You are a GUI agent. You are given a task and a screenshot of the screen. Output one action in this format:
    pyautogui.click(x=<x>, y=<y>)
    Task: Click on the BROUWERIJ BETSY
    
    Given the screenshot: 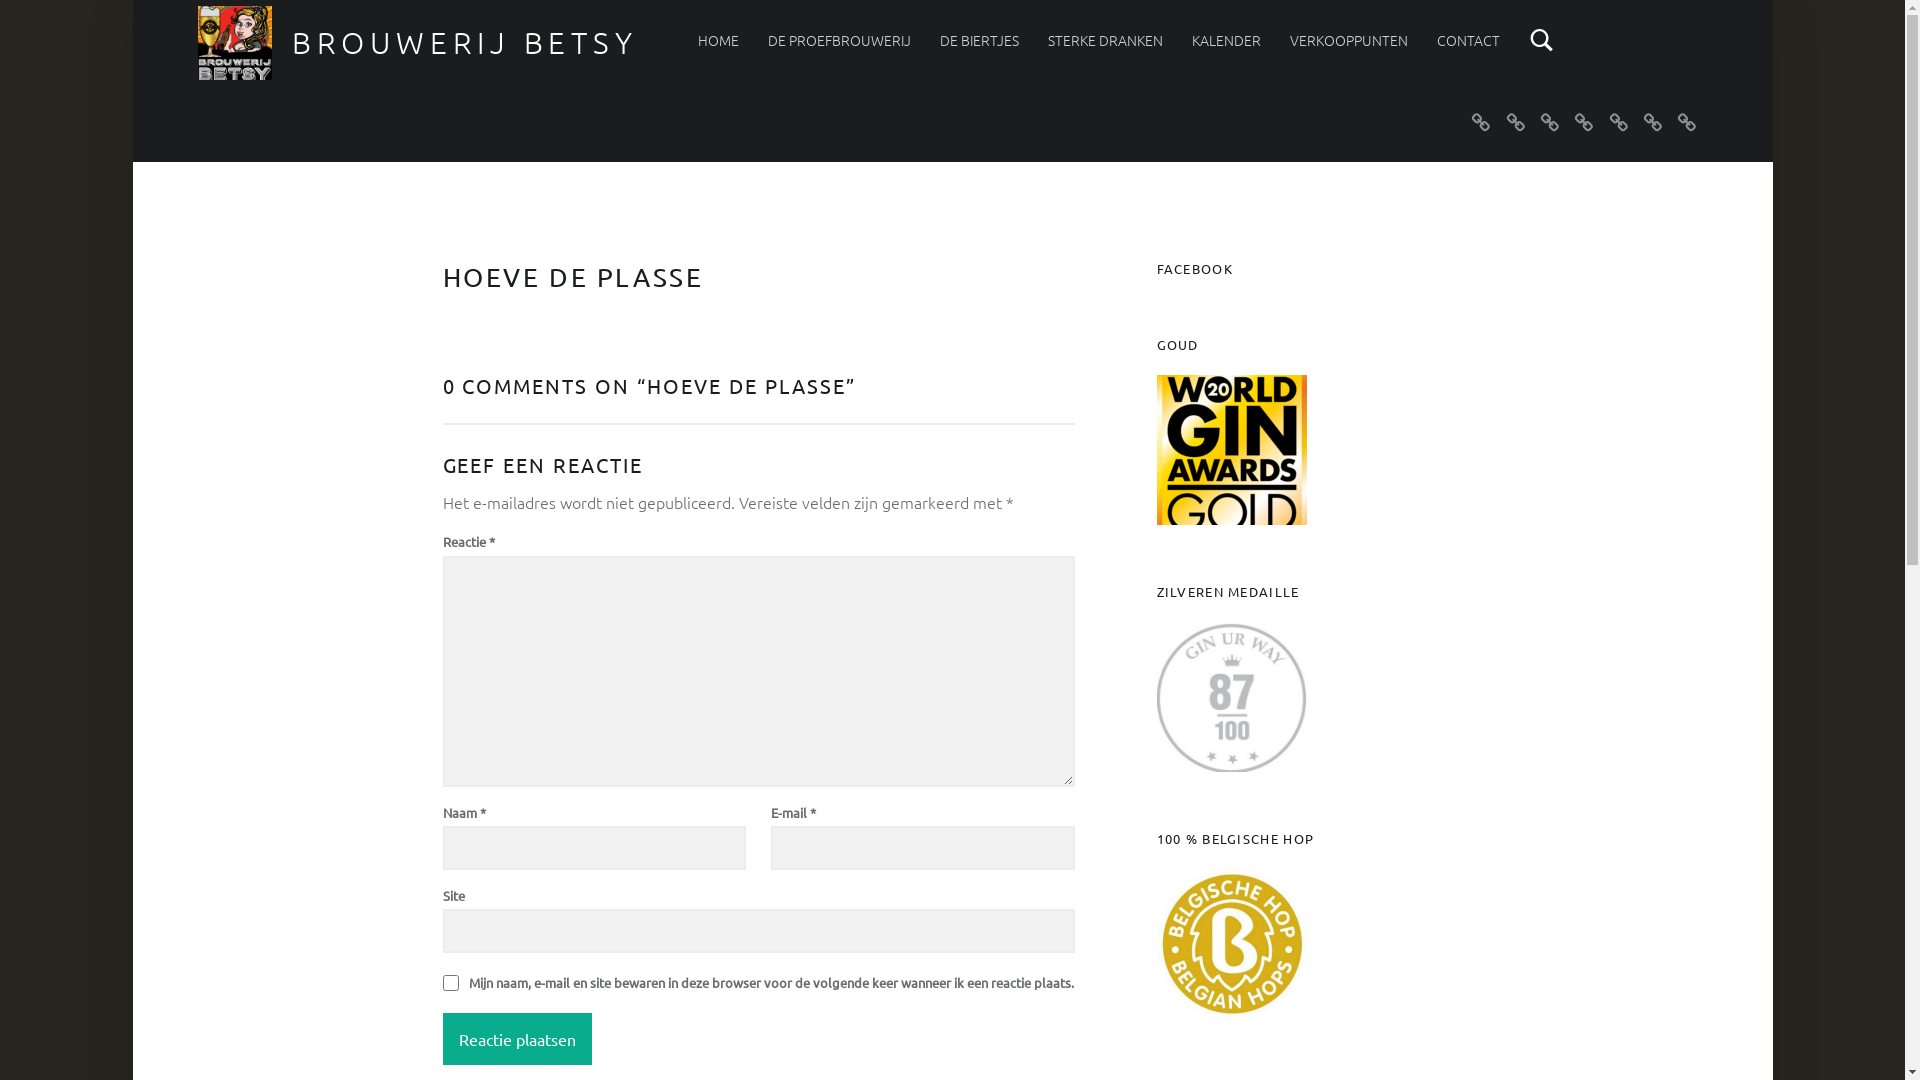 What is the action you would take?
    pyautogui.click(x=465, y=42)
    